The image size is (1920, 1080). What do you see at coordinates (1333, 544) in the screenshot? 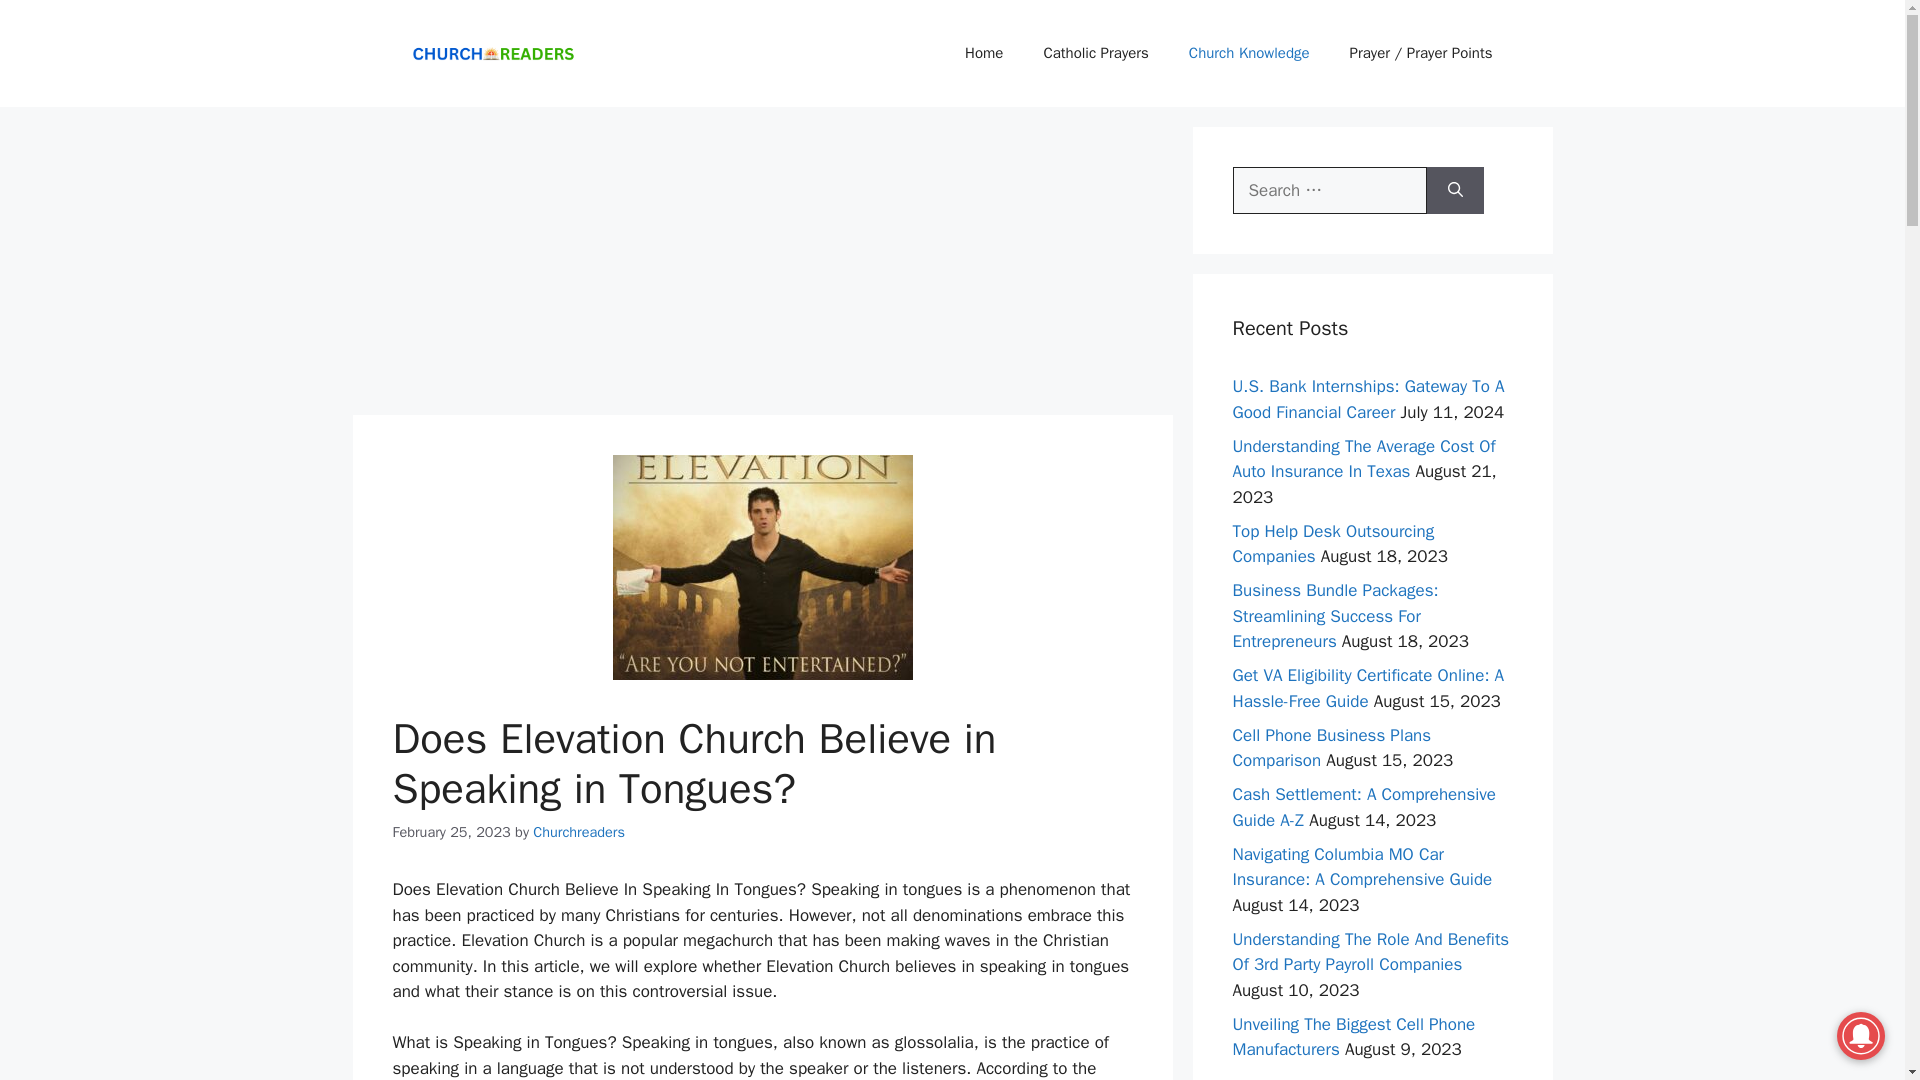
I see `Top Help Desk Outsourcing Companies` at bounding box center [1333, 544].